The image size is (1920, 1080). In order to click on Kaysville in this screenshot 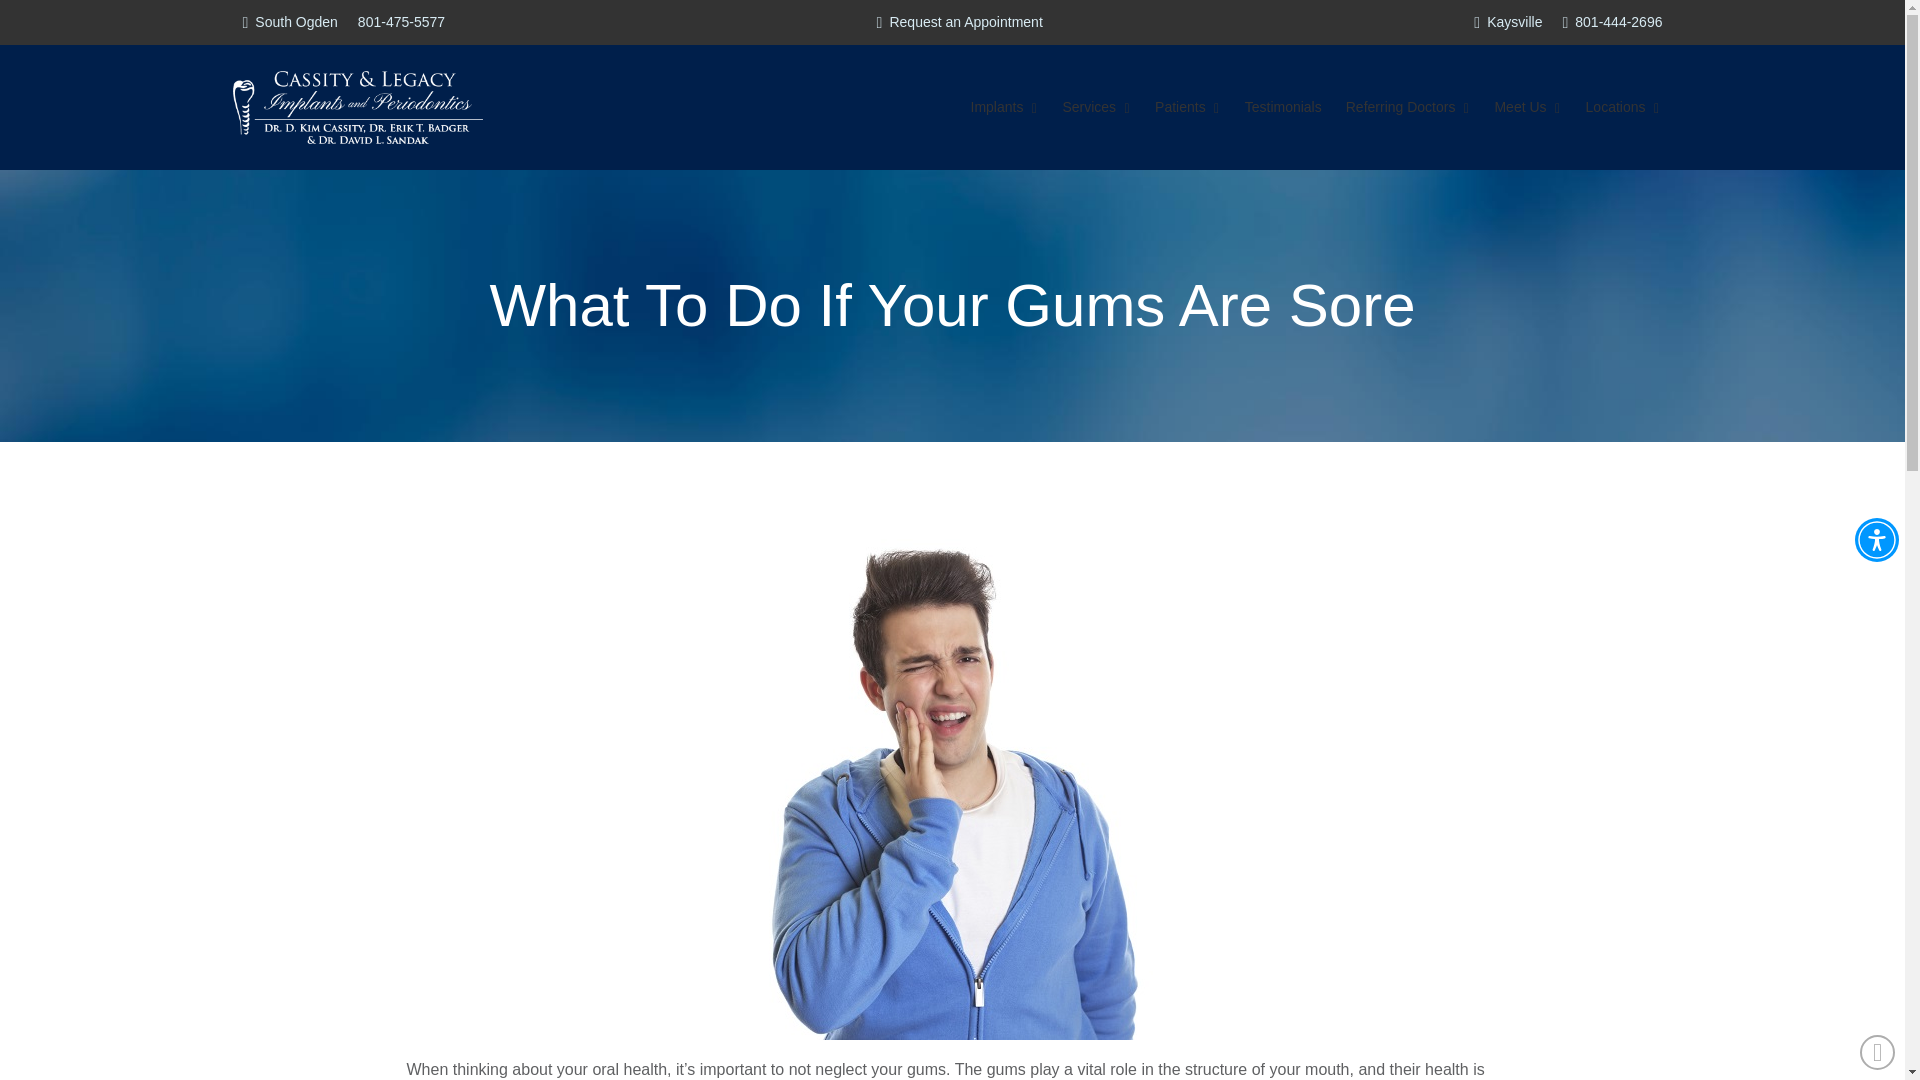, I will do `click(1508, 22)`.